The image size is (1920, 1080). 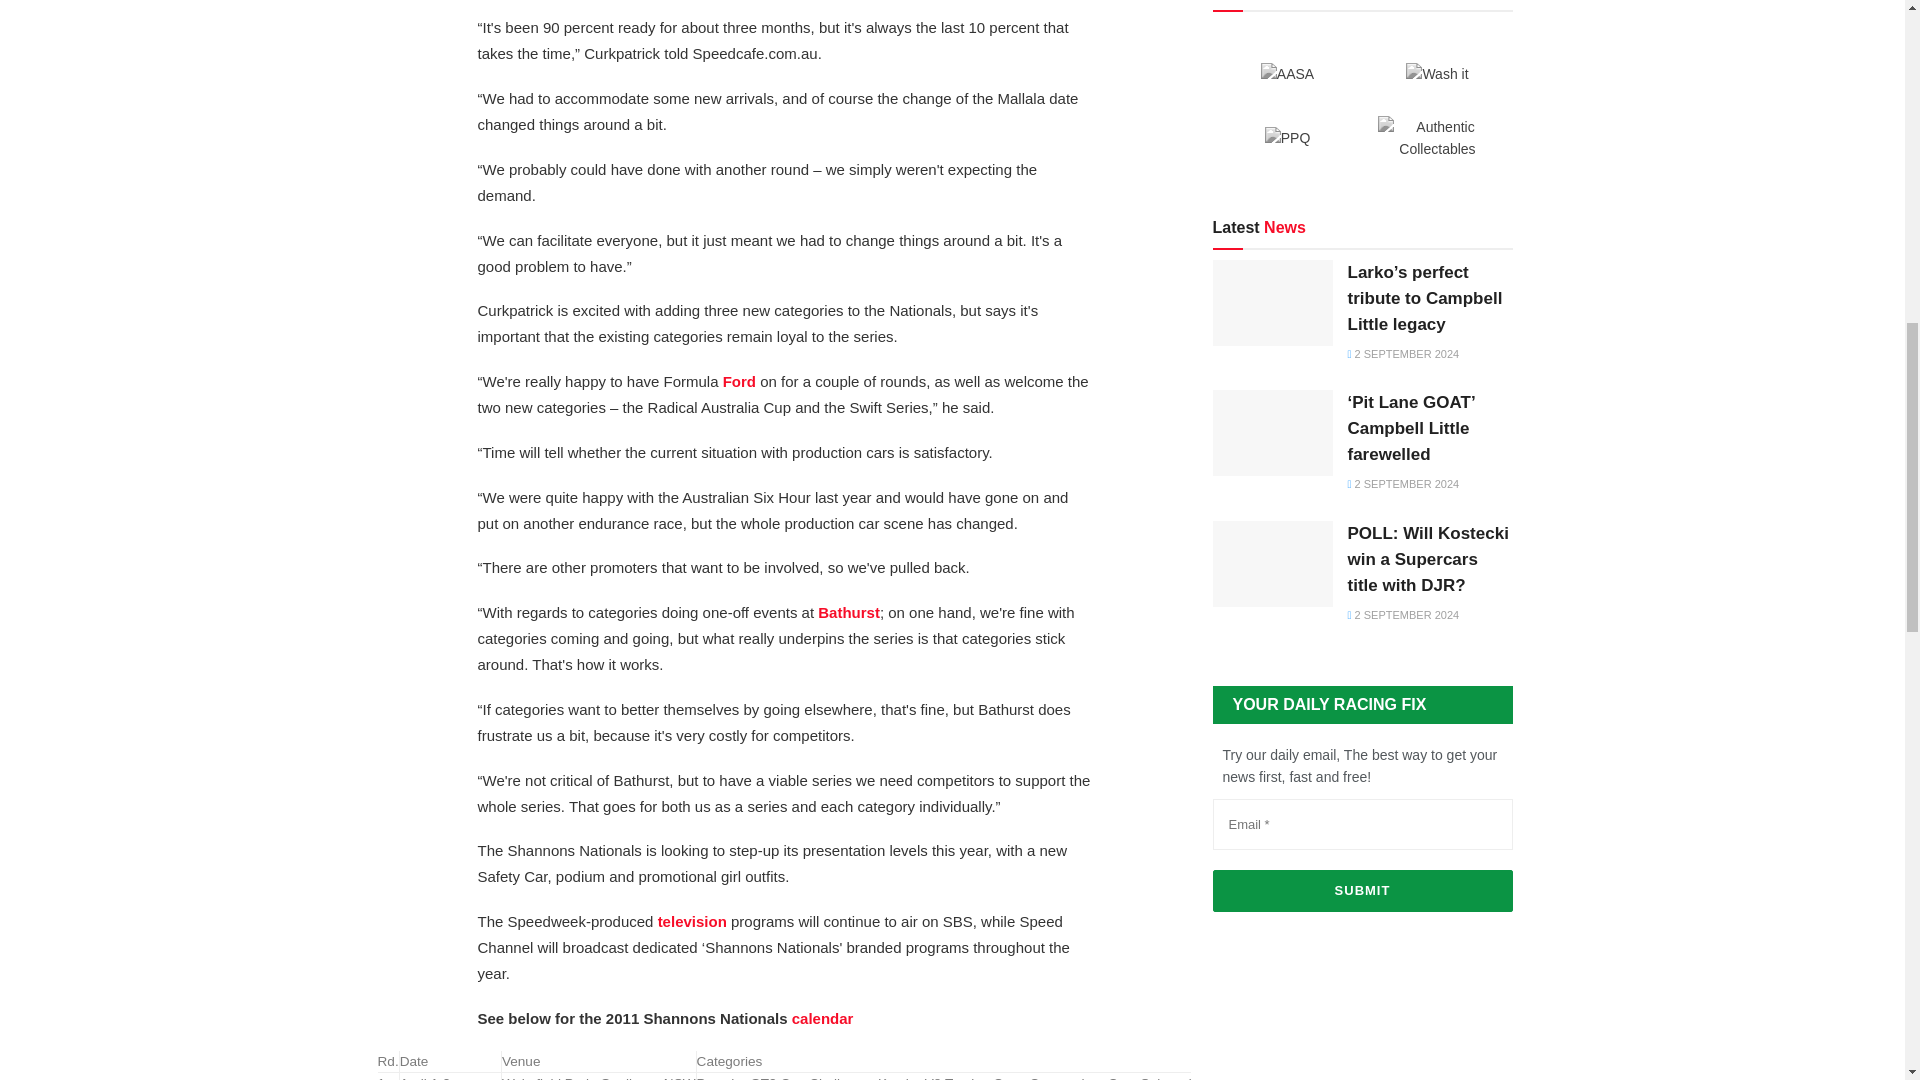 I want to click on SUBMIT, so click(x=1362, y=890).